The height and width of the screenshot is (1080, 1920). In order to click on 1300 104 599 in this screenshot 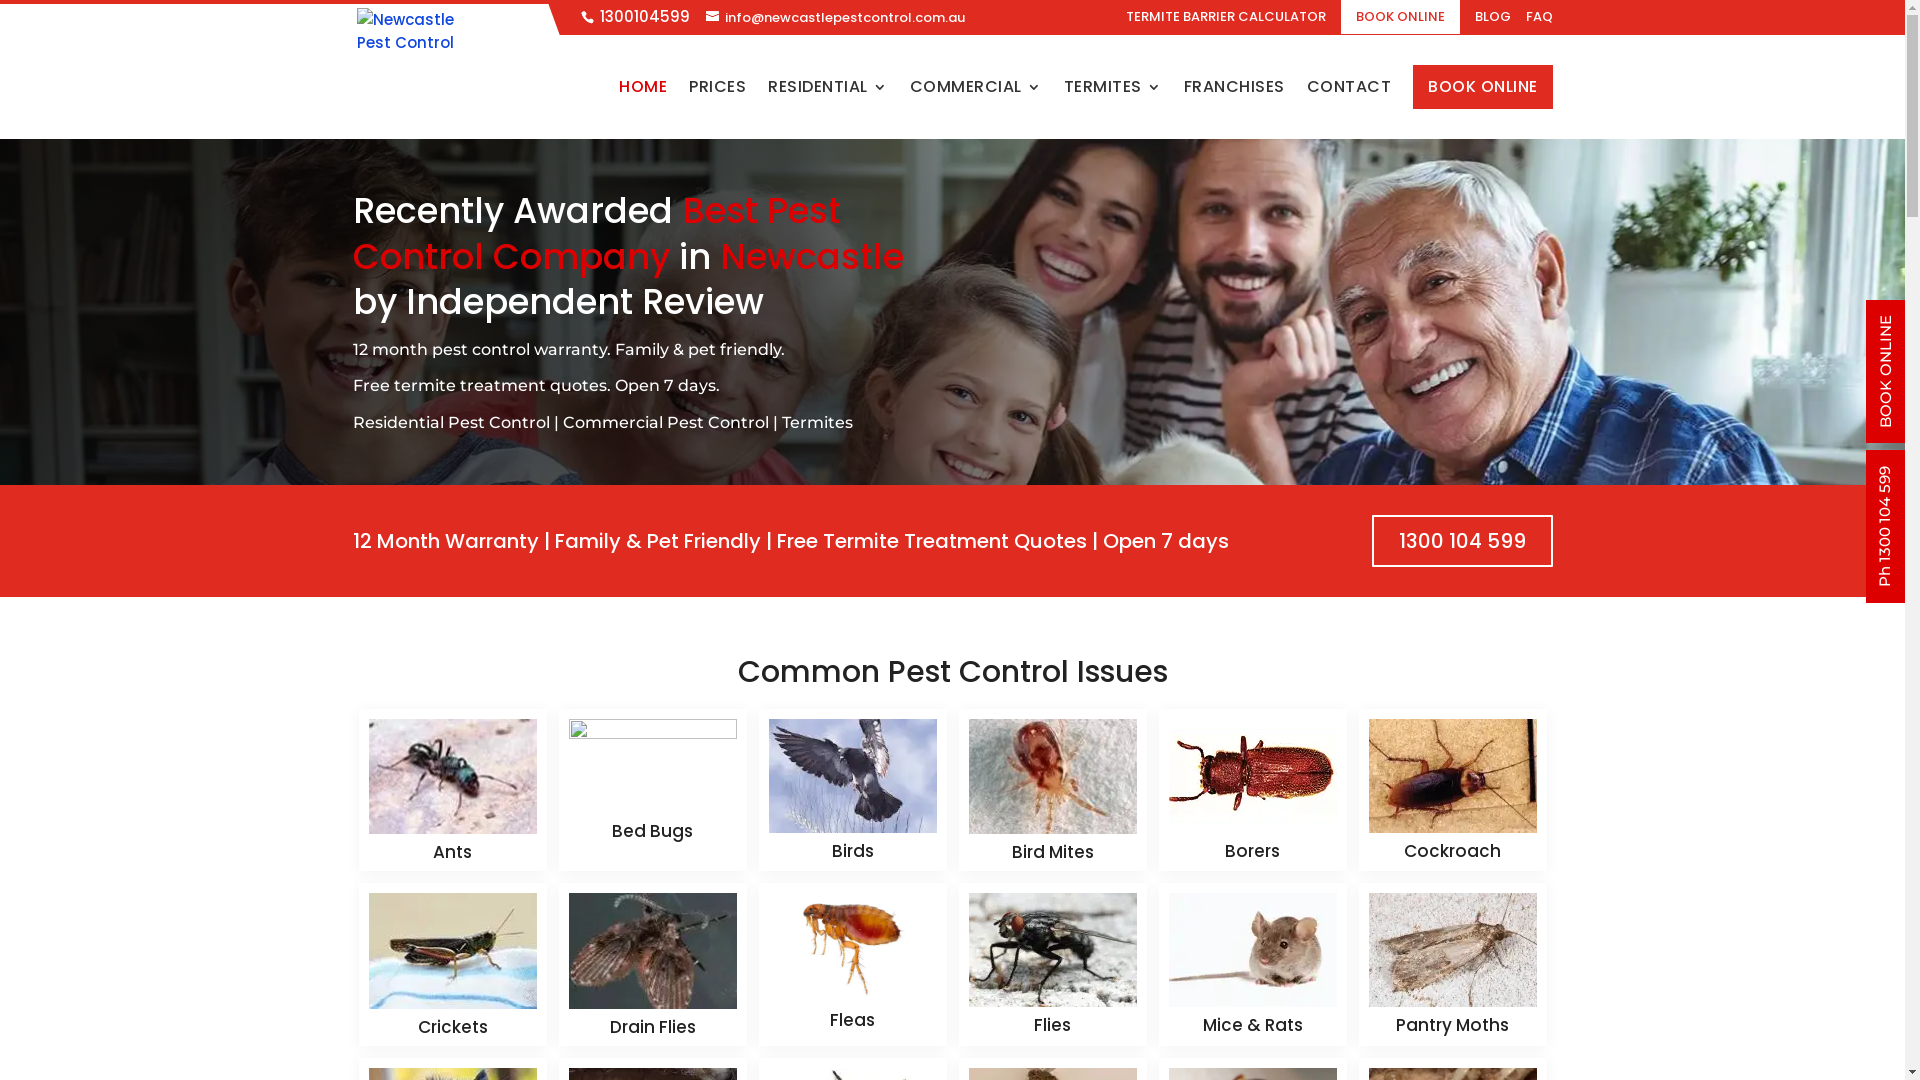, I will do `click(1462, 541)`.